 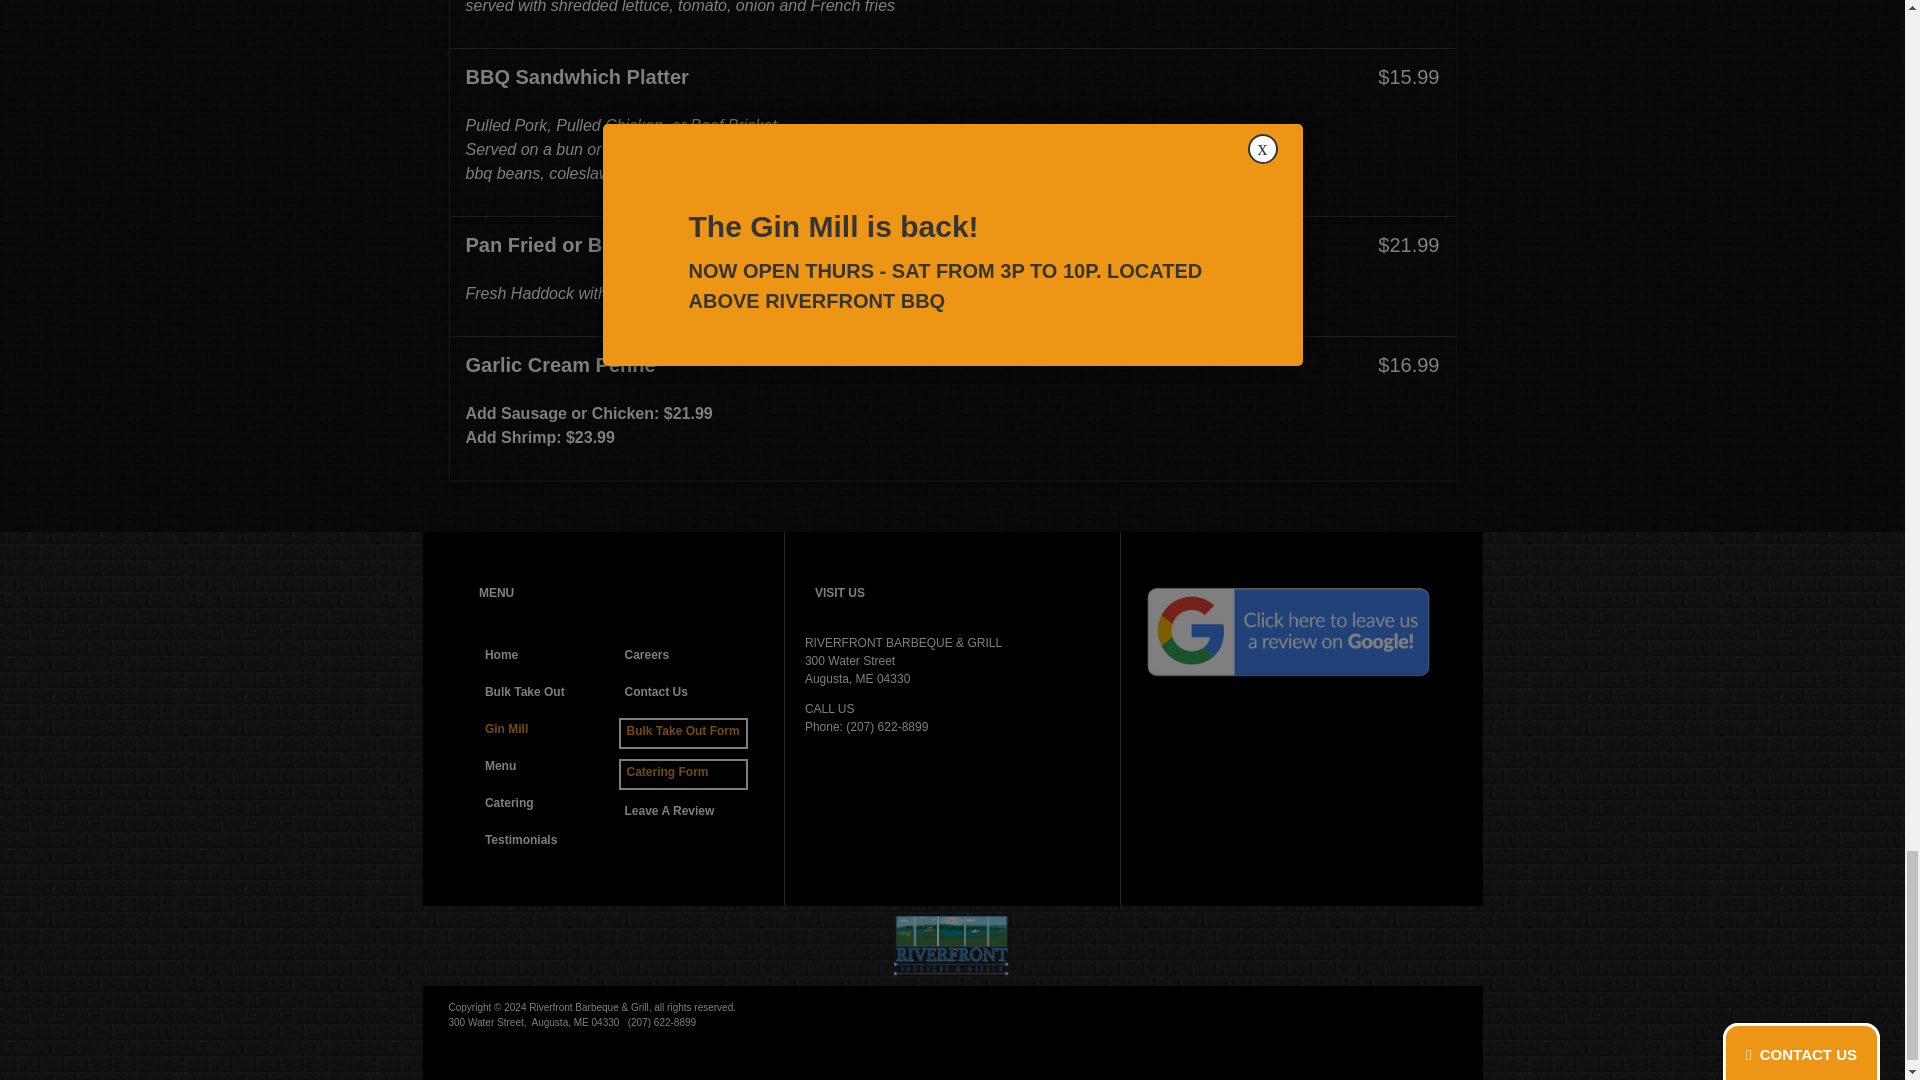 I want to click on Bulk Take Out, so click(x=546, y=694).